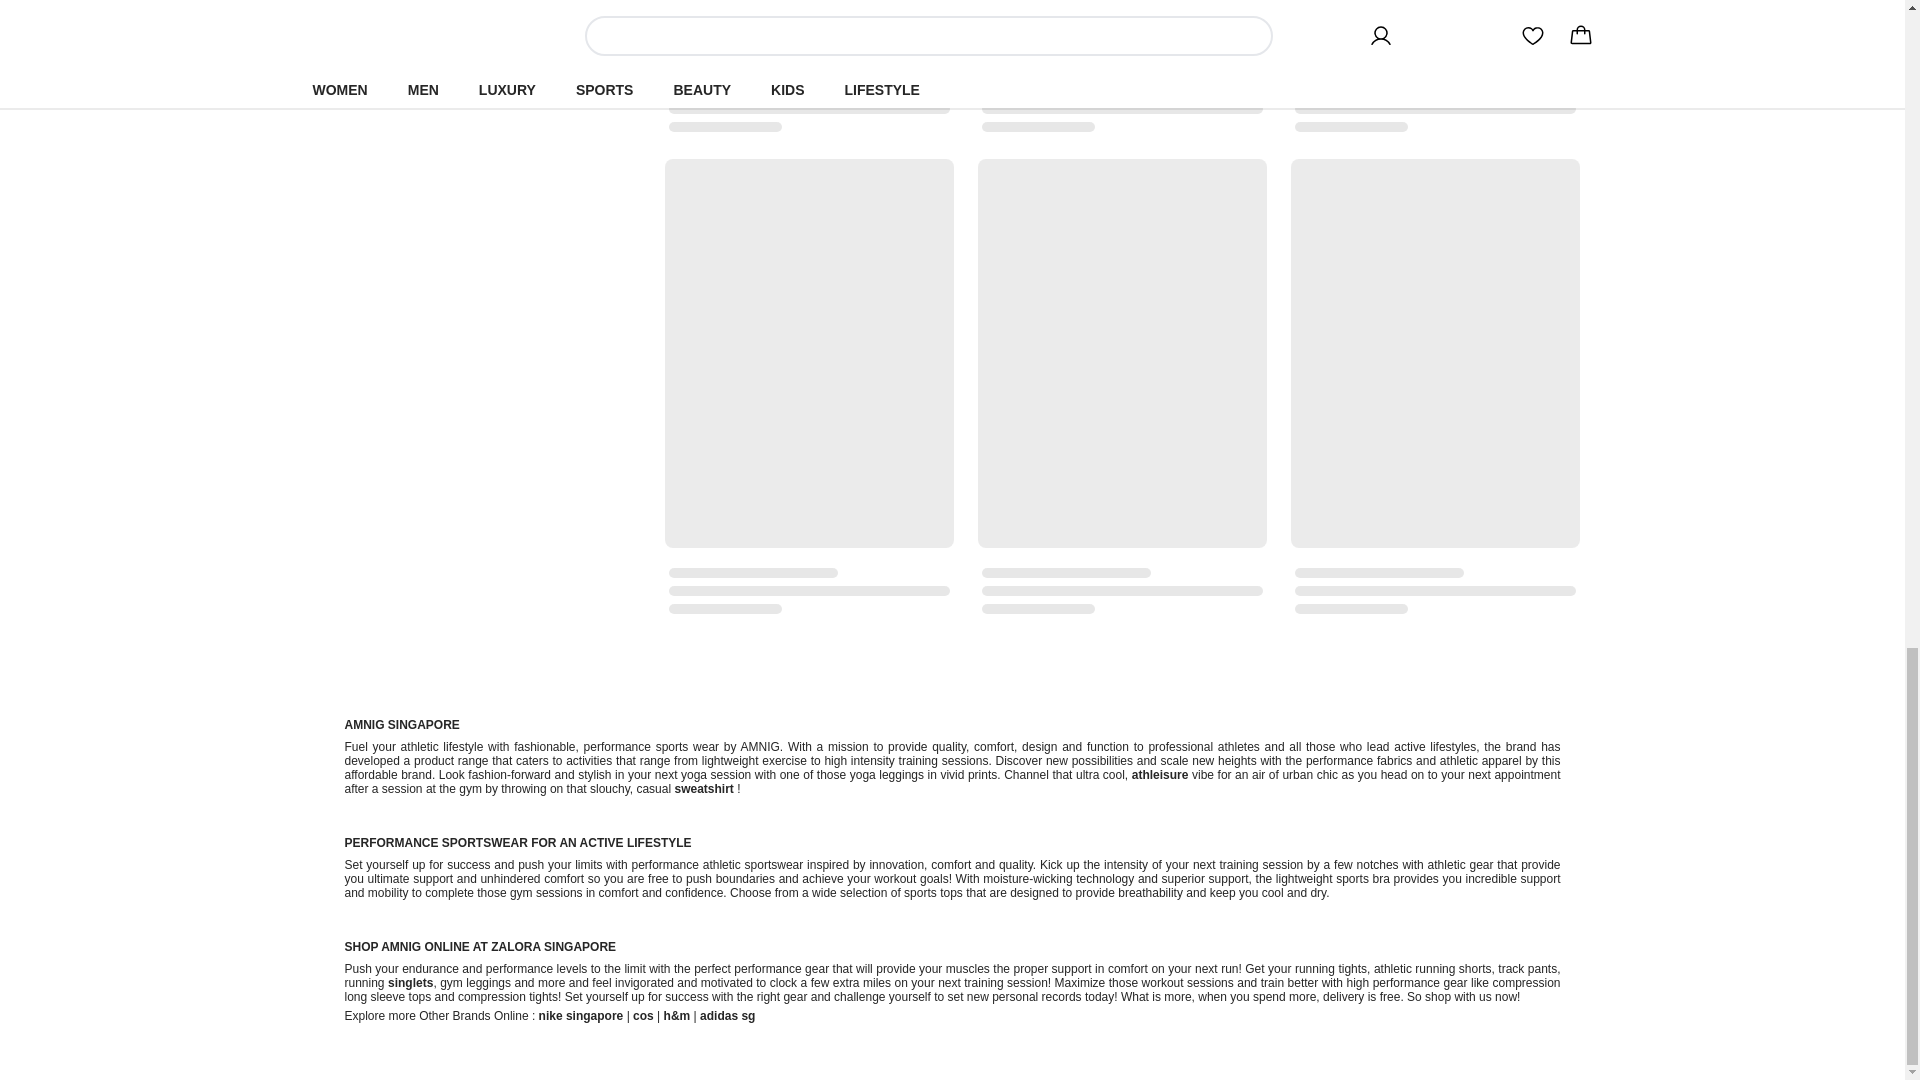  Describe the element at coordinates (644, 1015) in the screenshot. I see `cos` at that location.